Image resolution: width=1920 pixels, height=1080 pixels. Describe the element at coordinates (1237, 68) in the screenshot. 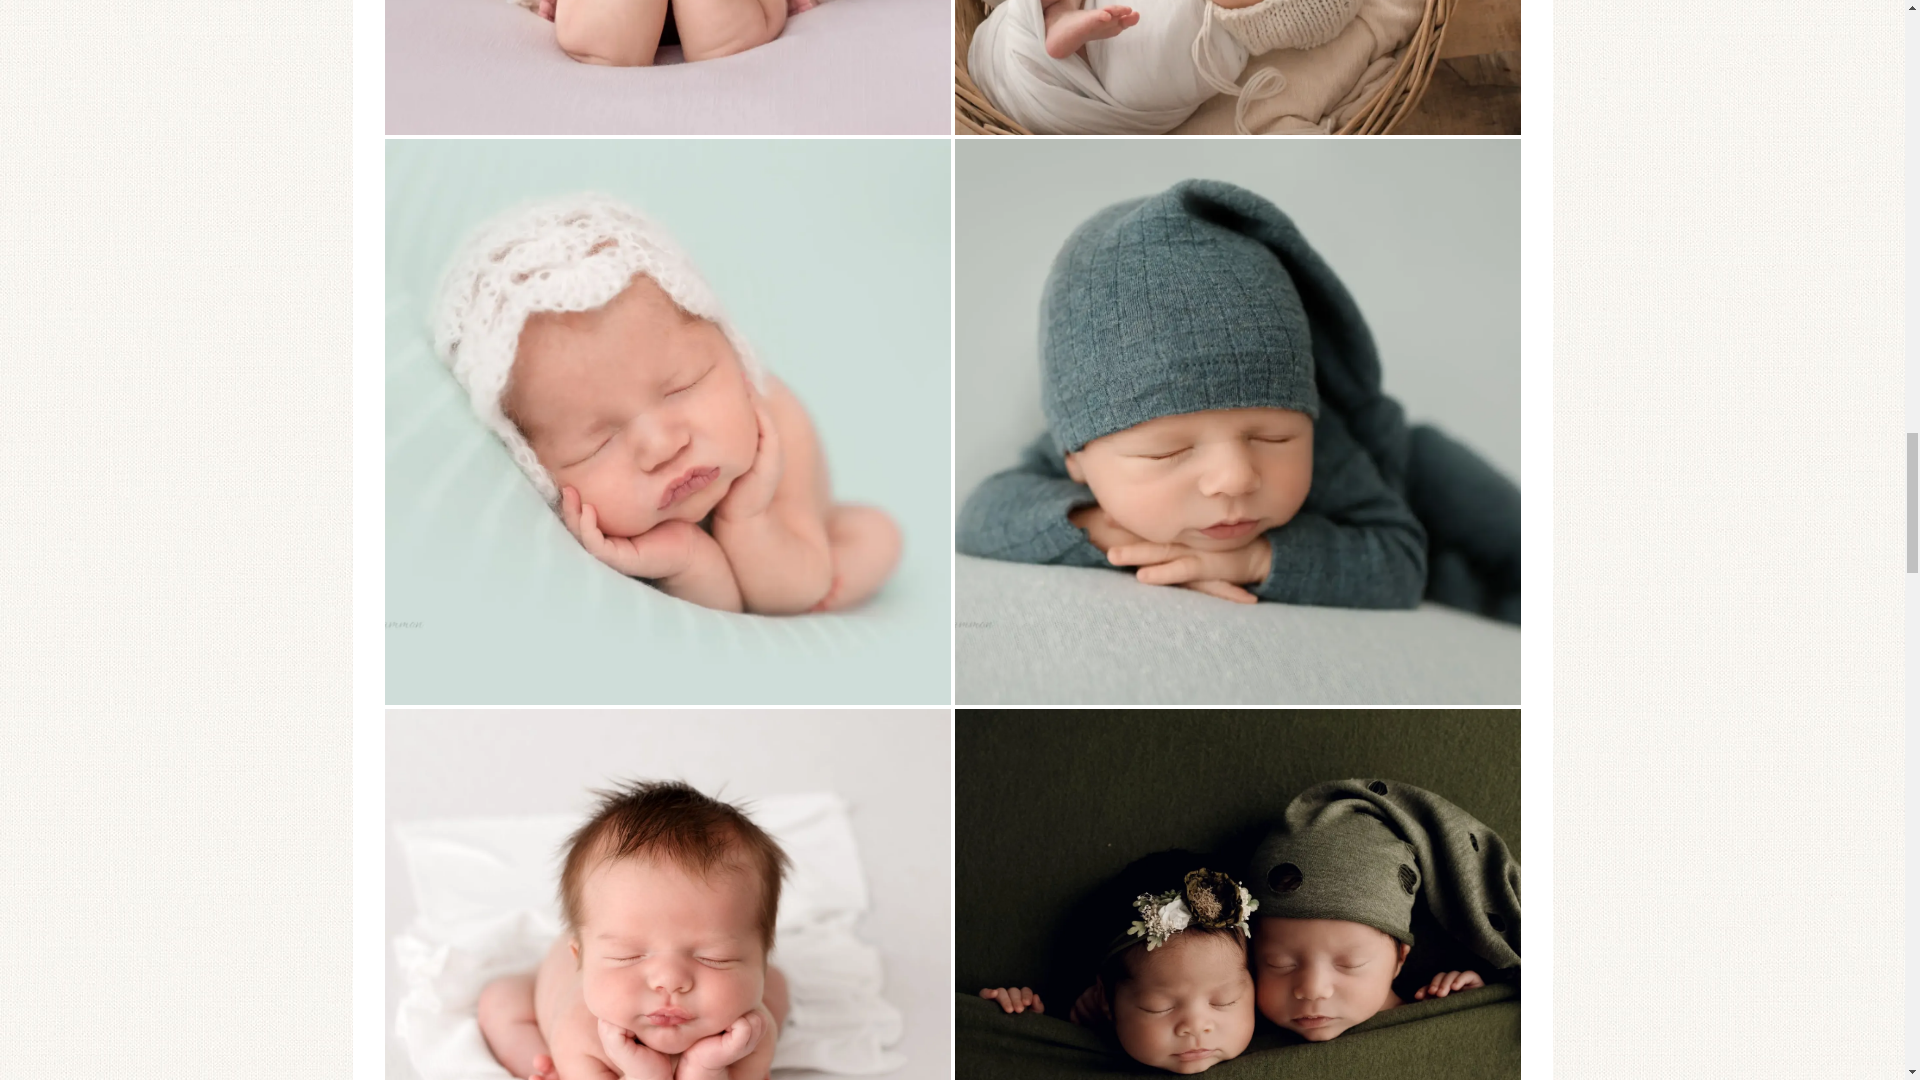

I see `FourBabiesweb-7` at that location.